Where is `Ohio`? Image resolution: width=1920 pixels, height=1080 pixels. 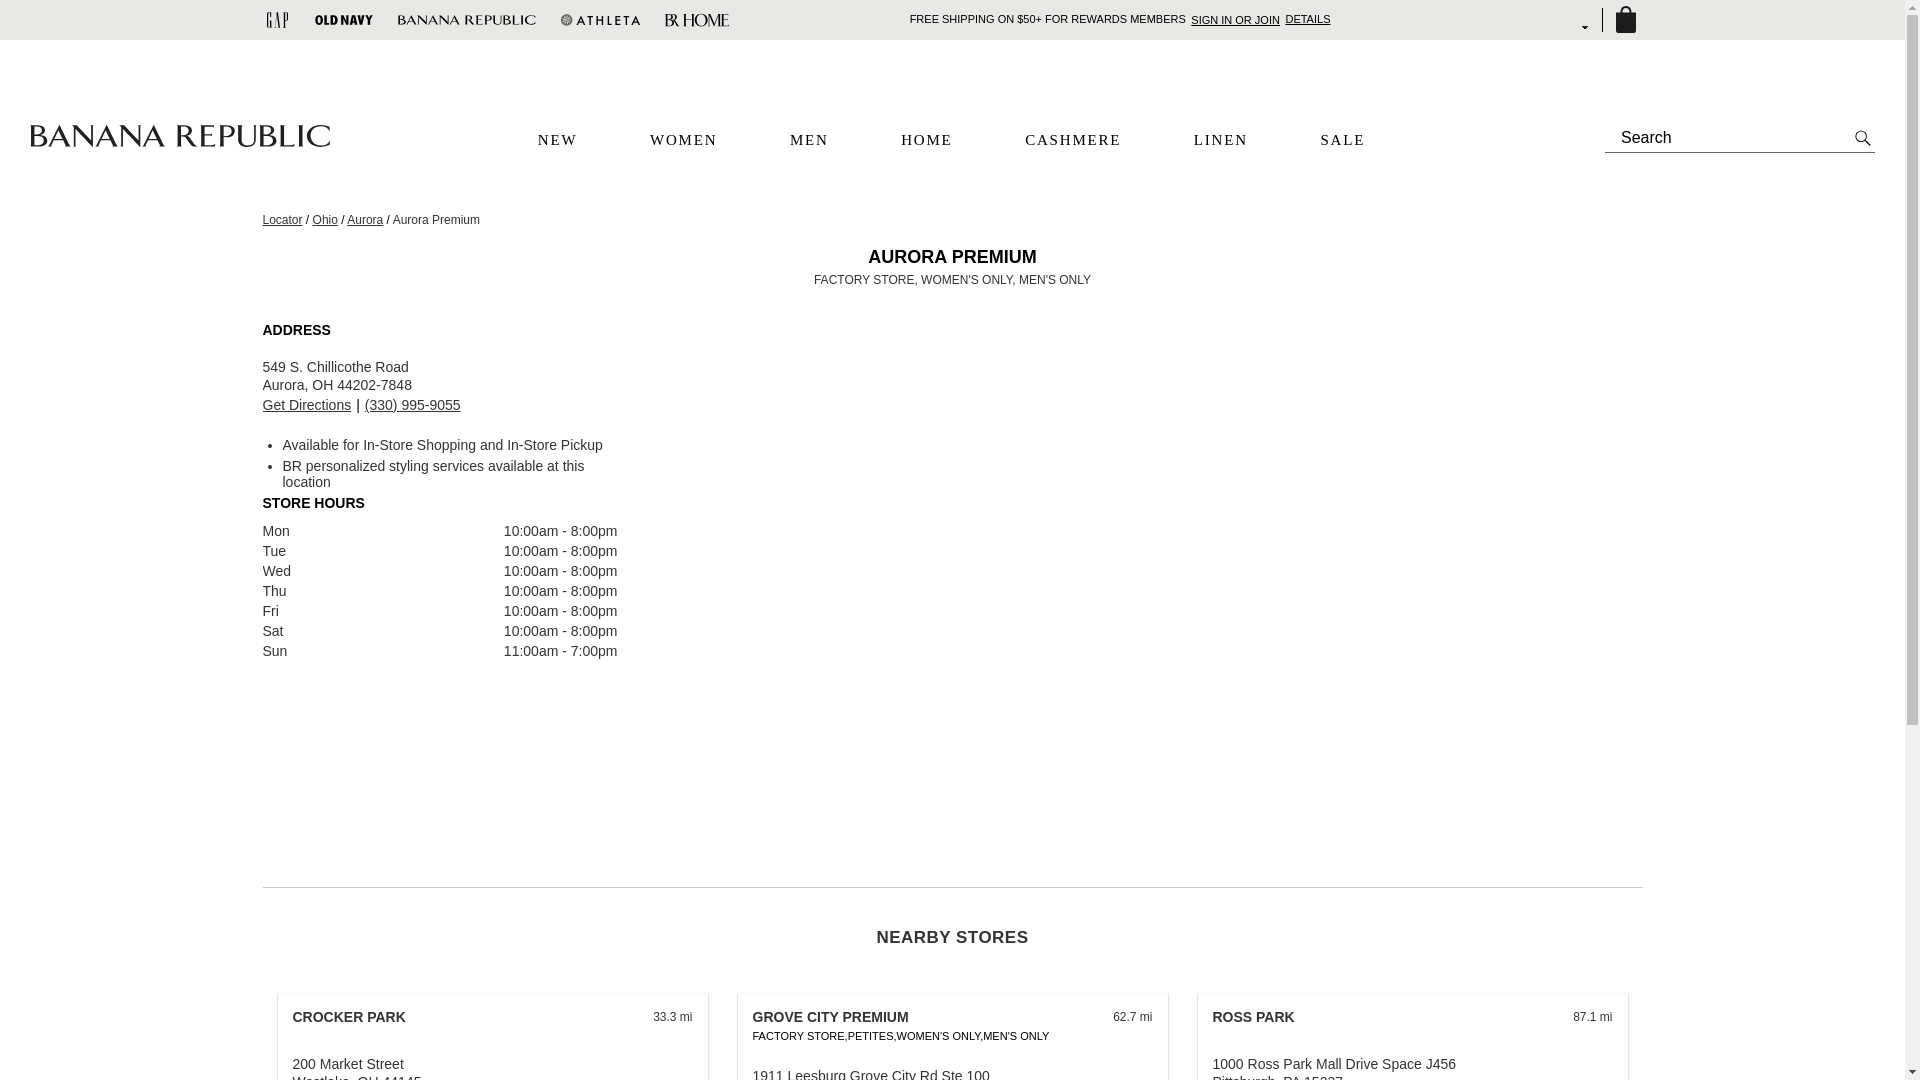
Ohio is located at coordinates (324, 219).